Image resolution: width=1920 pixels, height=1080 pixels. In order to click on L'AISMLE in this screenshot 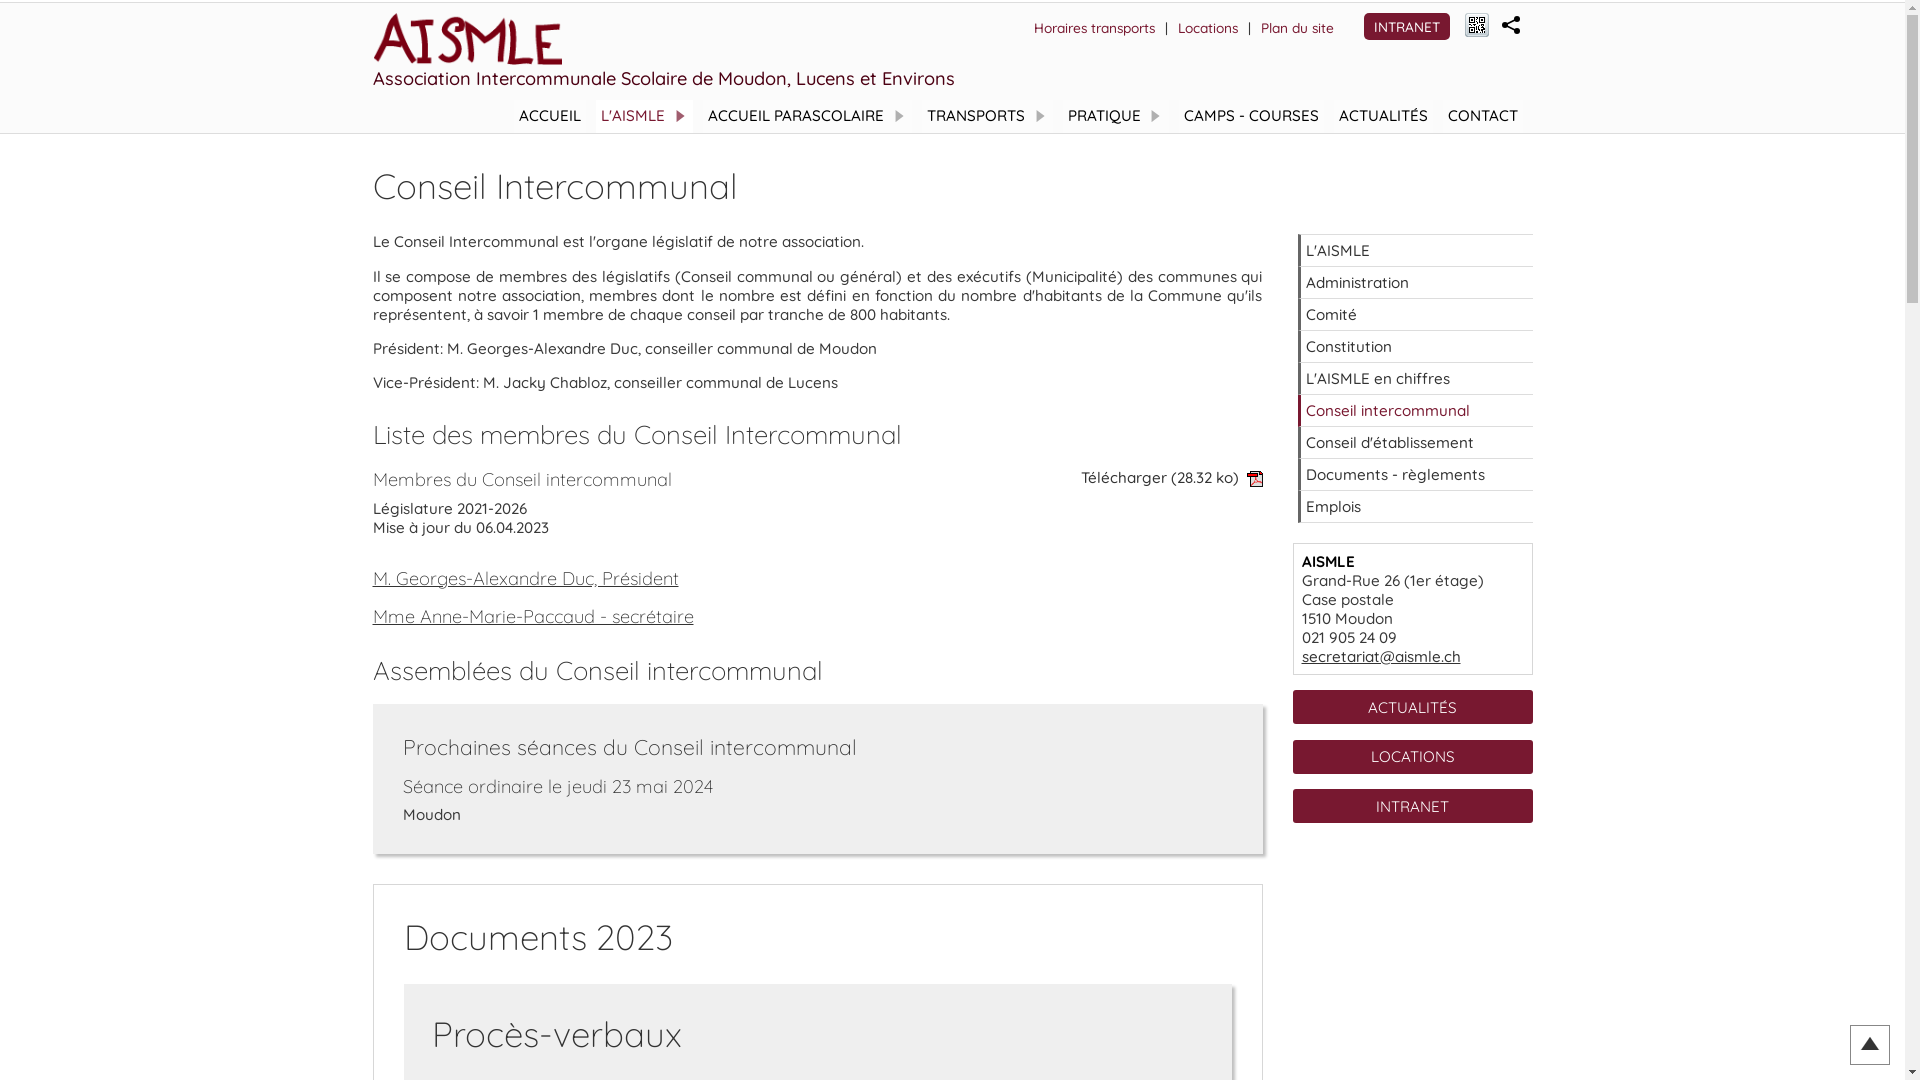, I will do `click(644, 116)`.